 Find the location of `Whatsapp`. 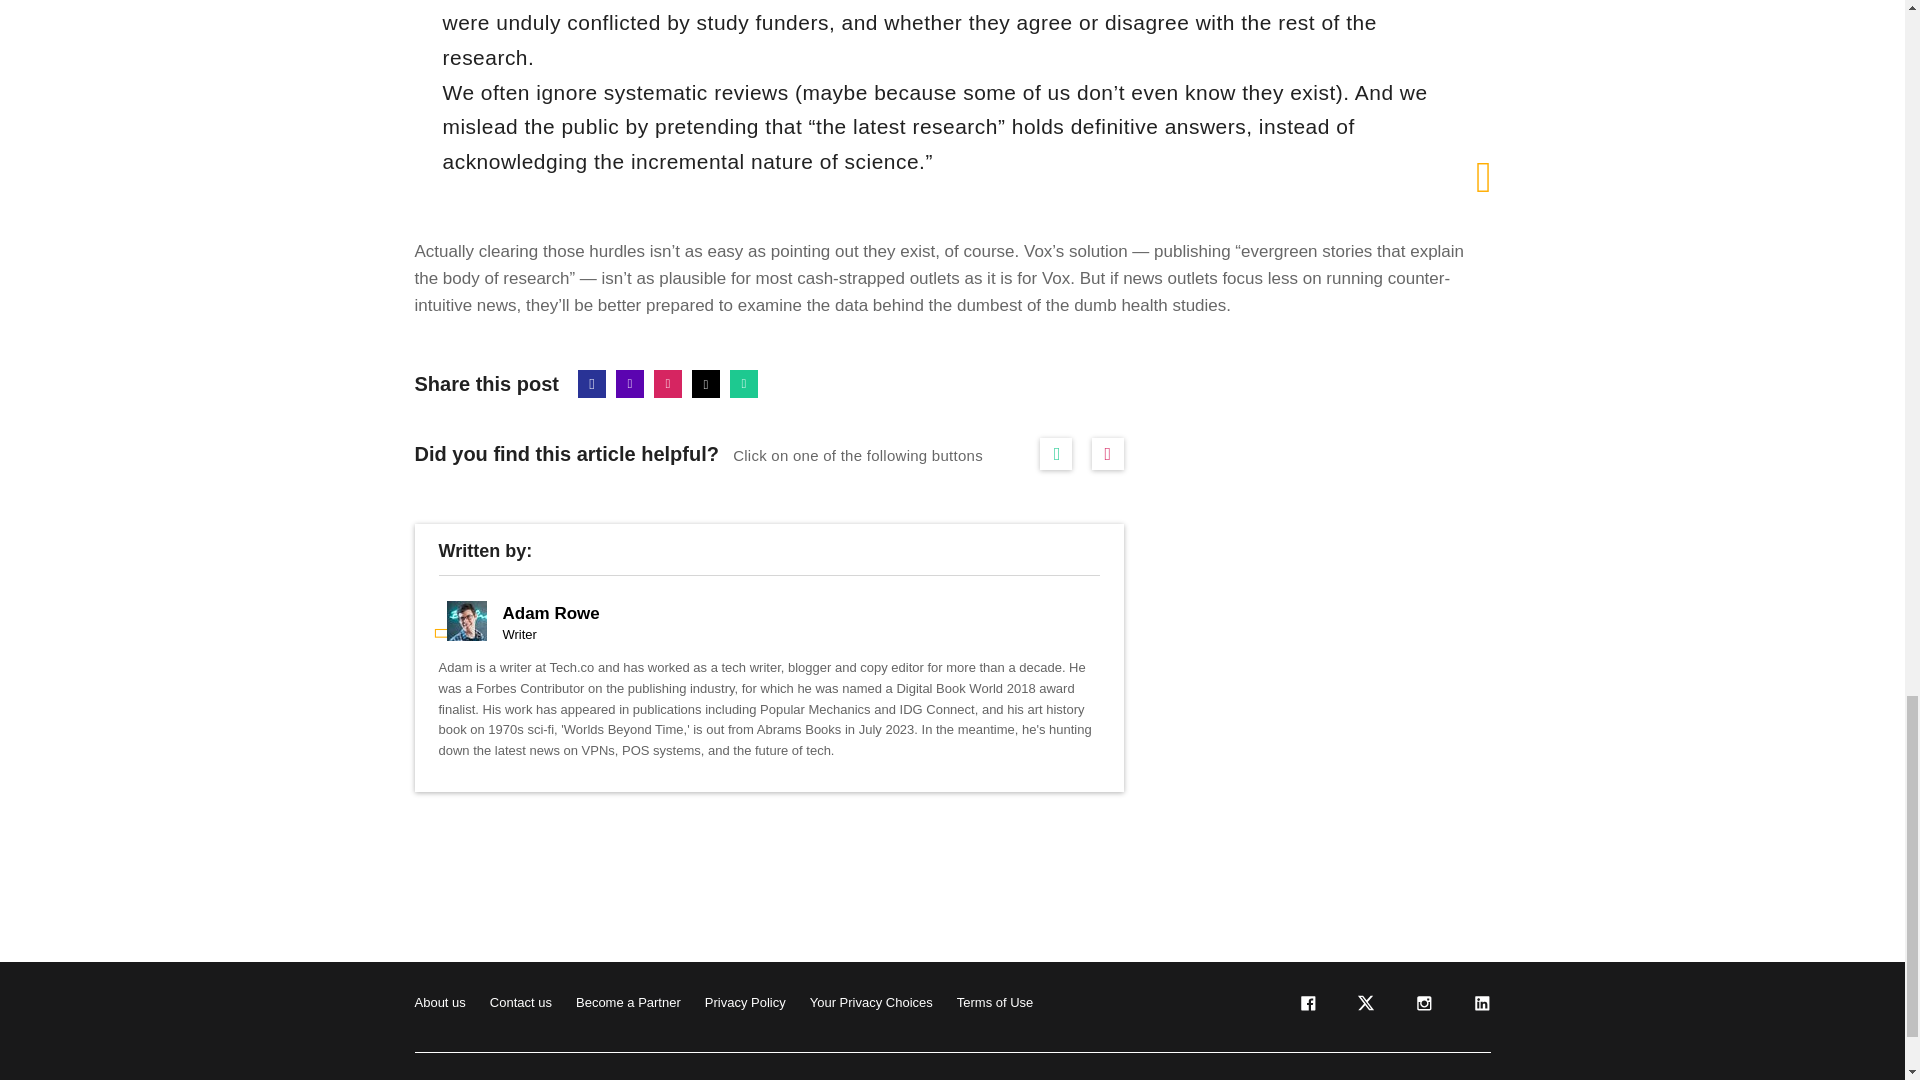

Whatsapp is located at coordinates (744, 384).